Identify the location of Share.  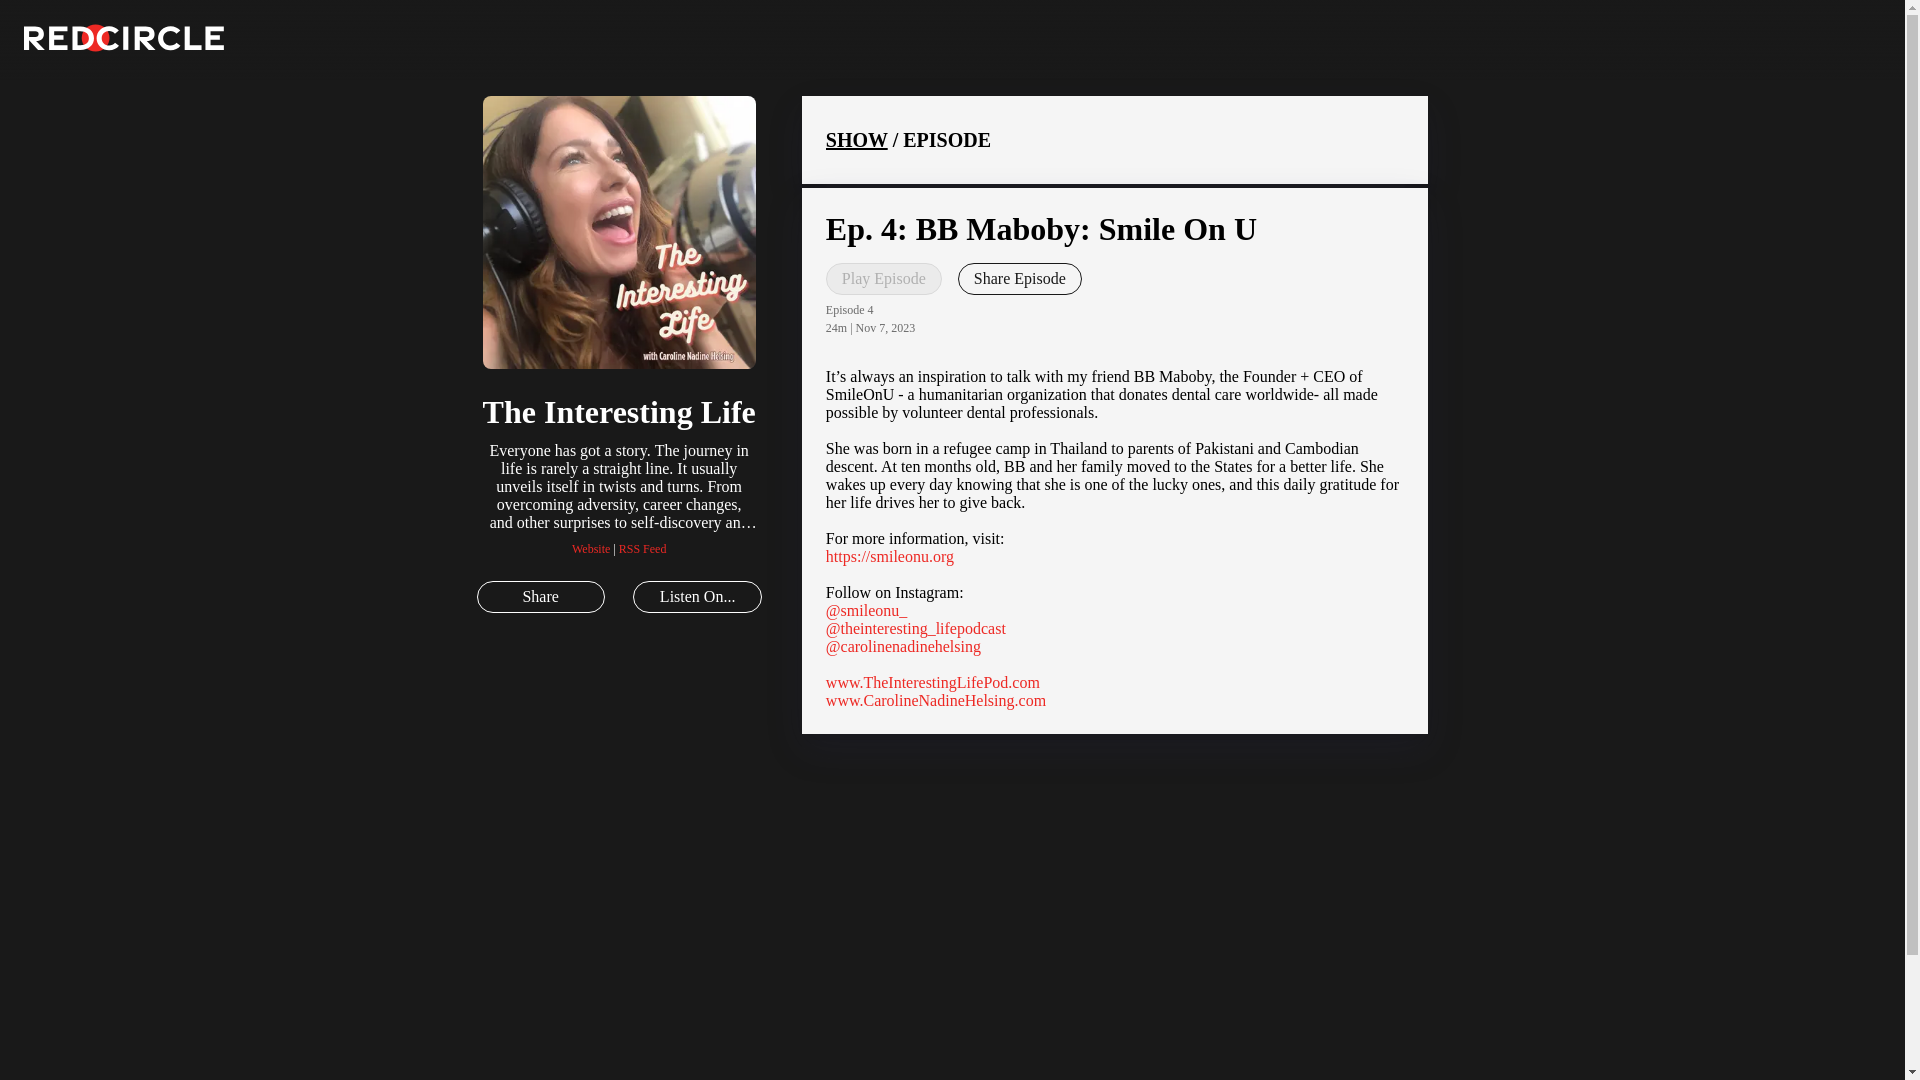
(540, 597).